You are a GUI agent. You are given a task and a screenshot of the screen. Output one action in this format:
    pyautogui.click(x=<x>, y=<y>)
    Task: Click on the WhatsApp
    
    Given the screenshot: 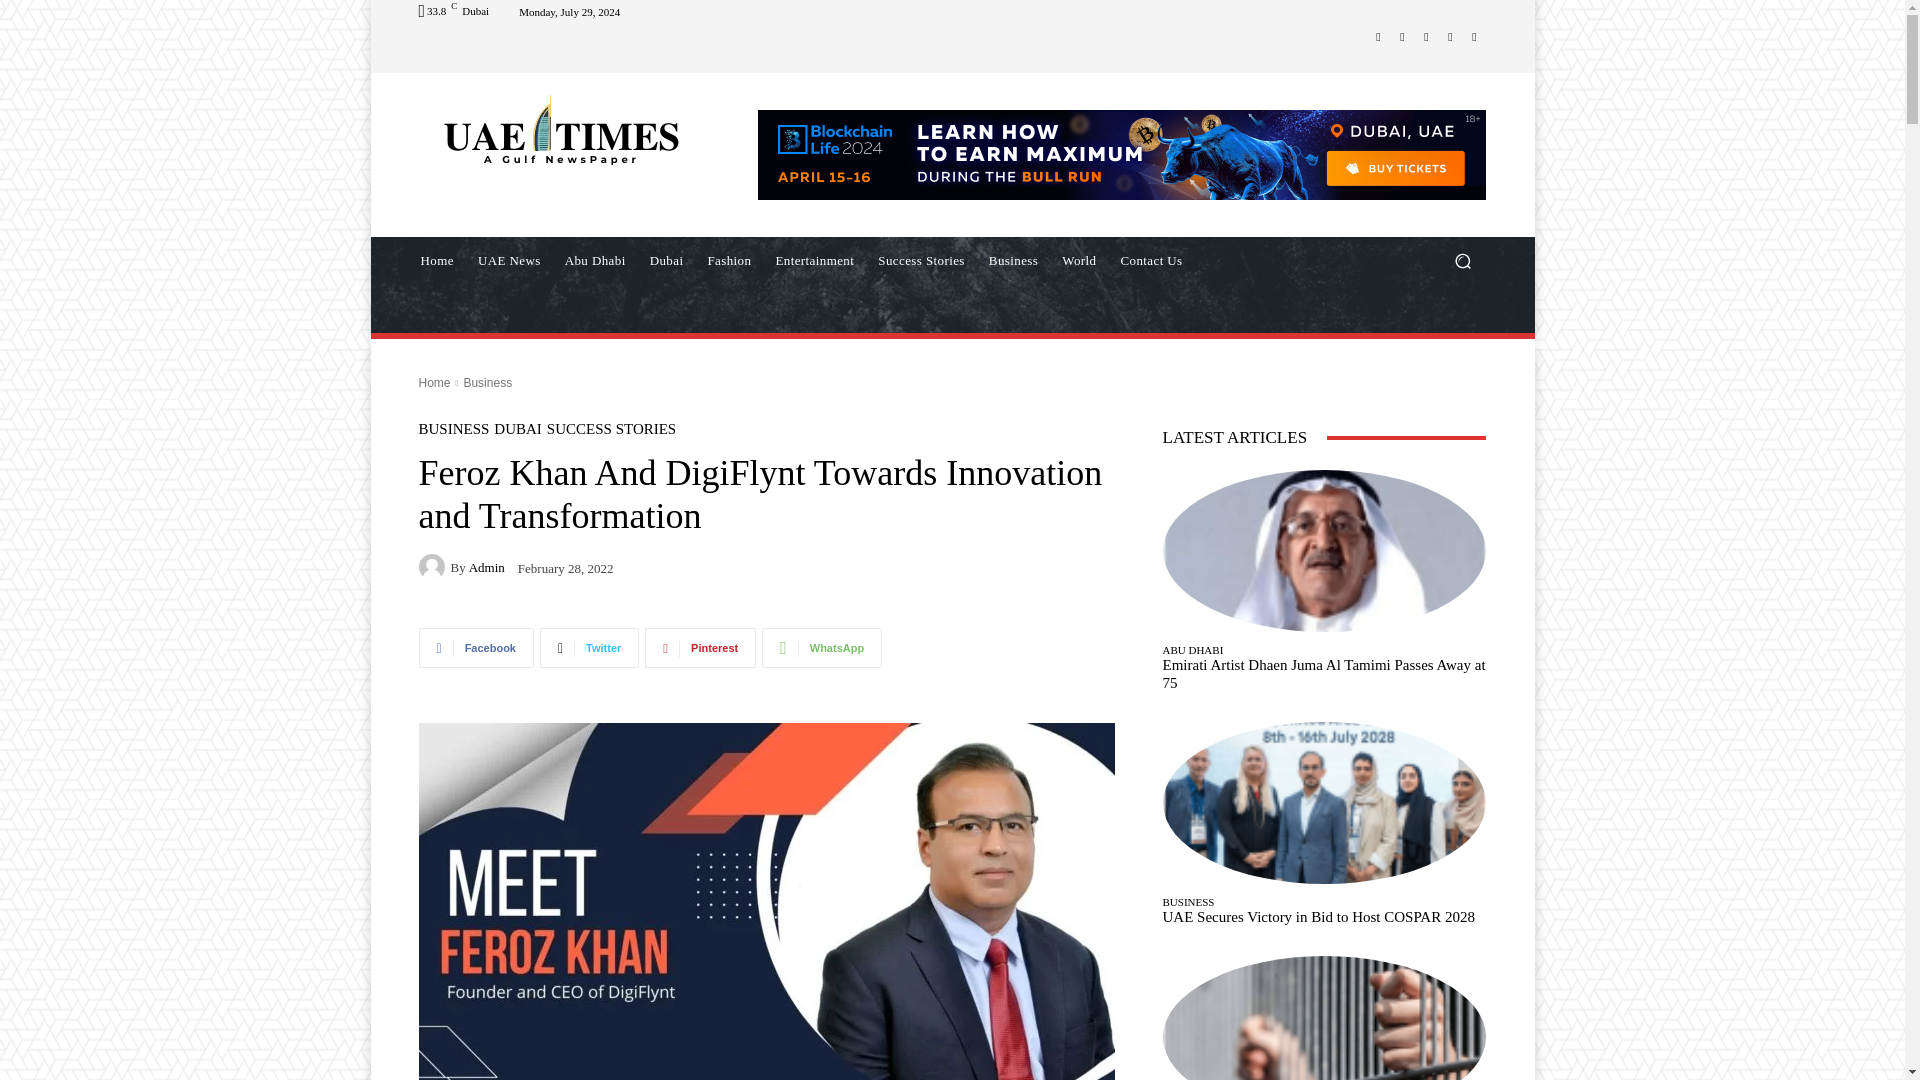 What is the action you would take?
    pyautogui.click(x=1474, y=35)
    